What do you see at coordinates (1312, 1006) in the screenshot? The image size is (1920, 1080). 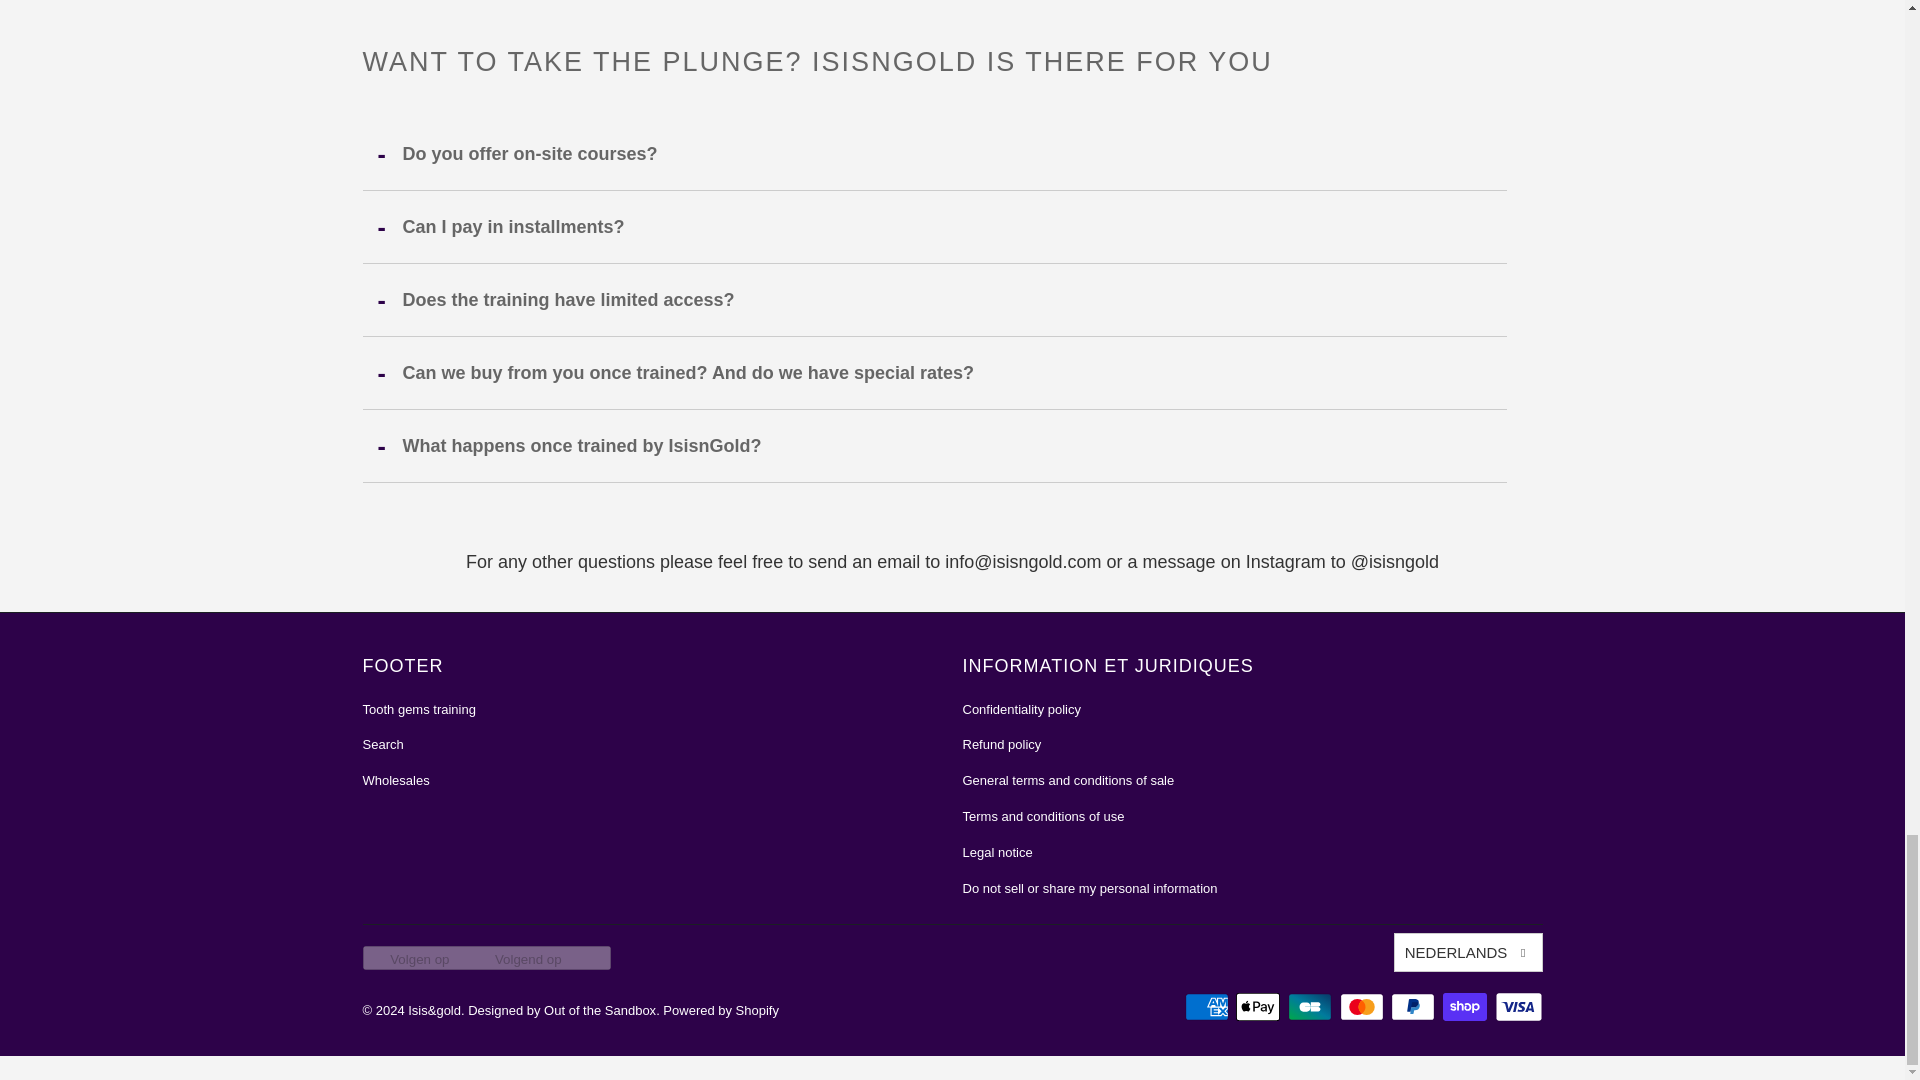 I see `Cartes Bancaires` at bounding box center [1312, 1006].